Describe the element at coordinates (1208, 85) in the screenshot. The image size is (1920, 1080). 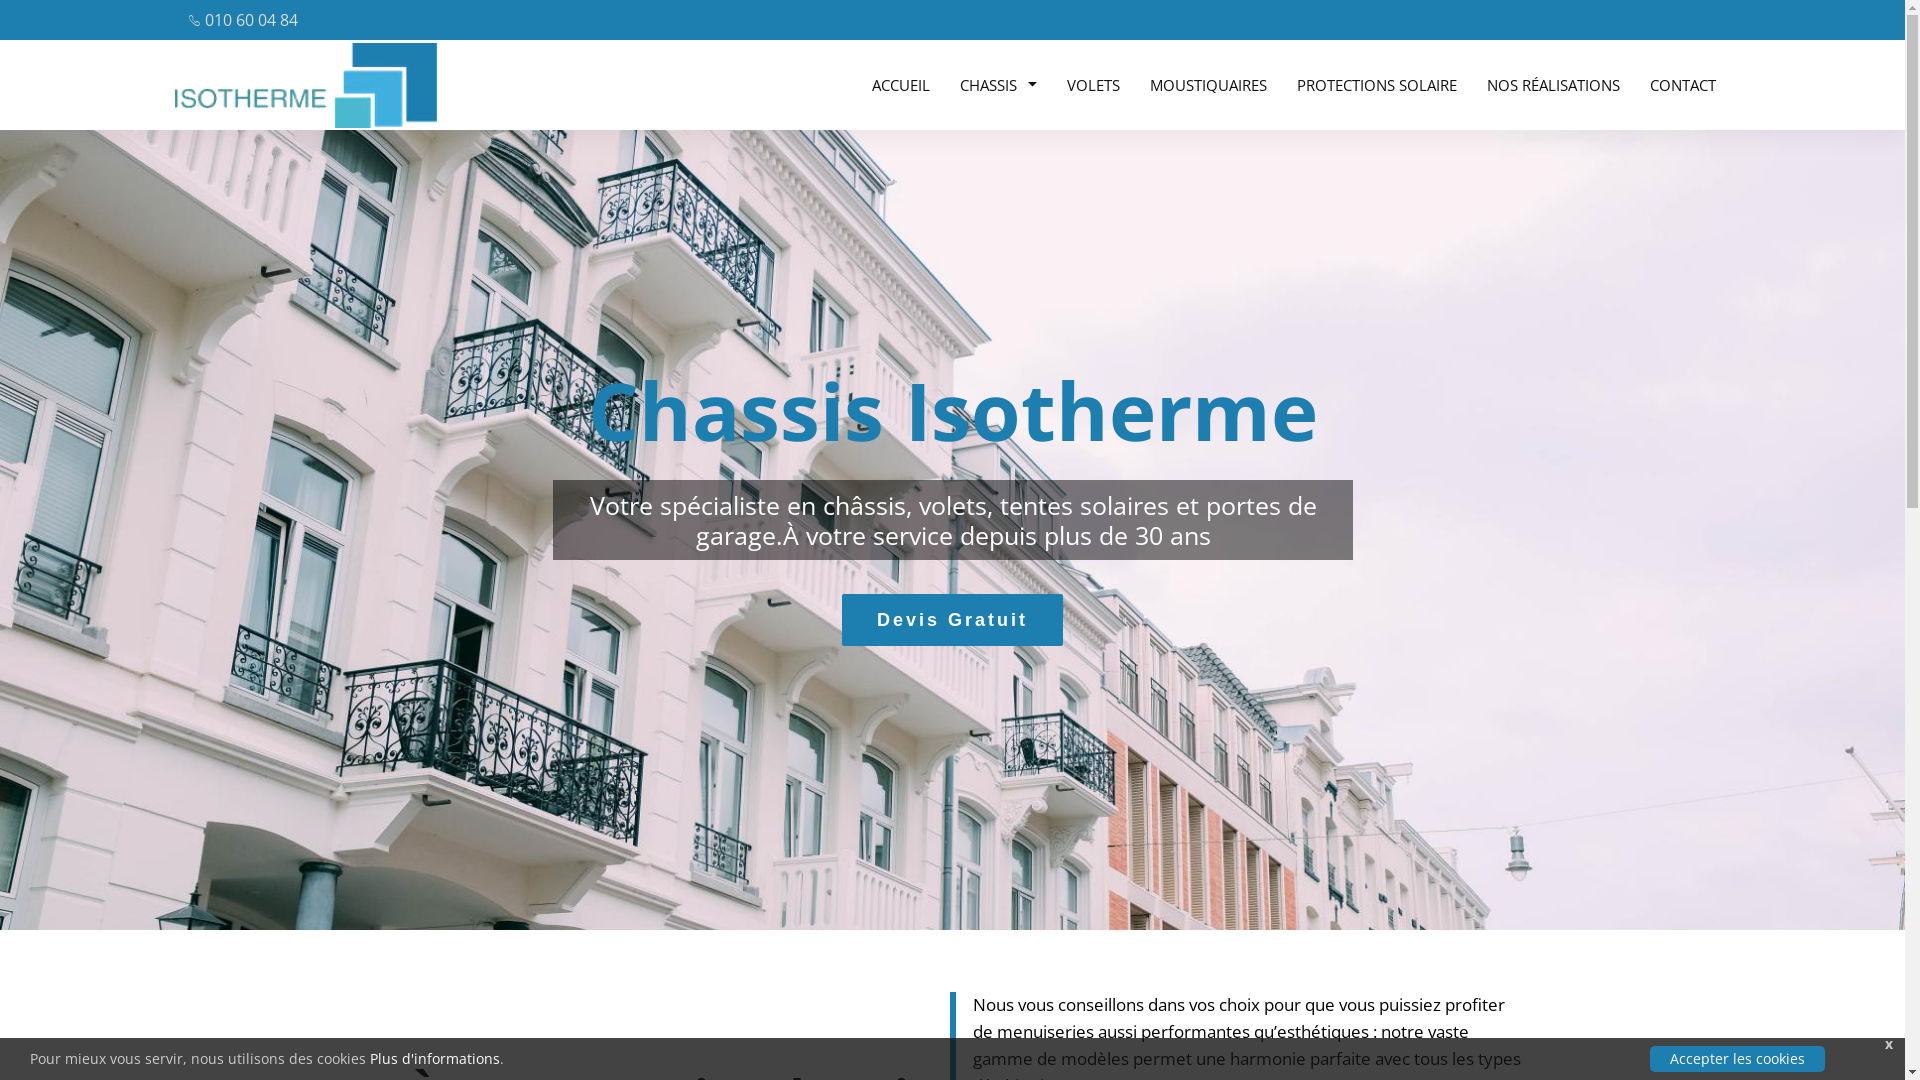
I see `MOUSTIQUAIRES` at that location.